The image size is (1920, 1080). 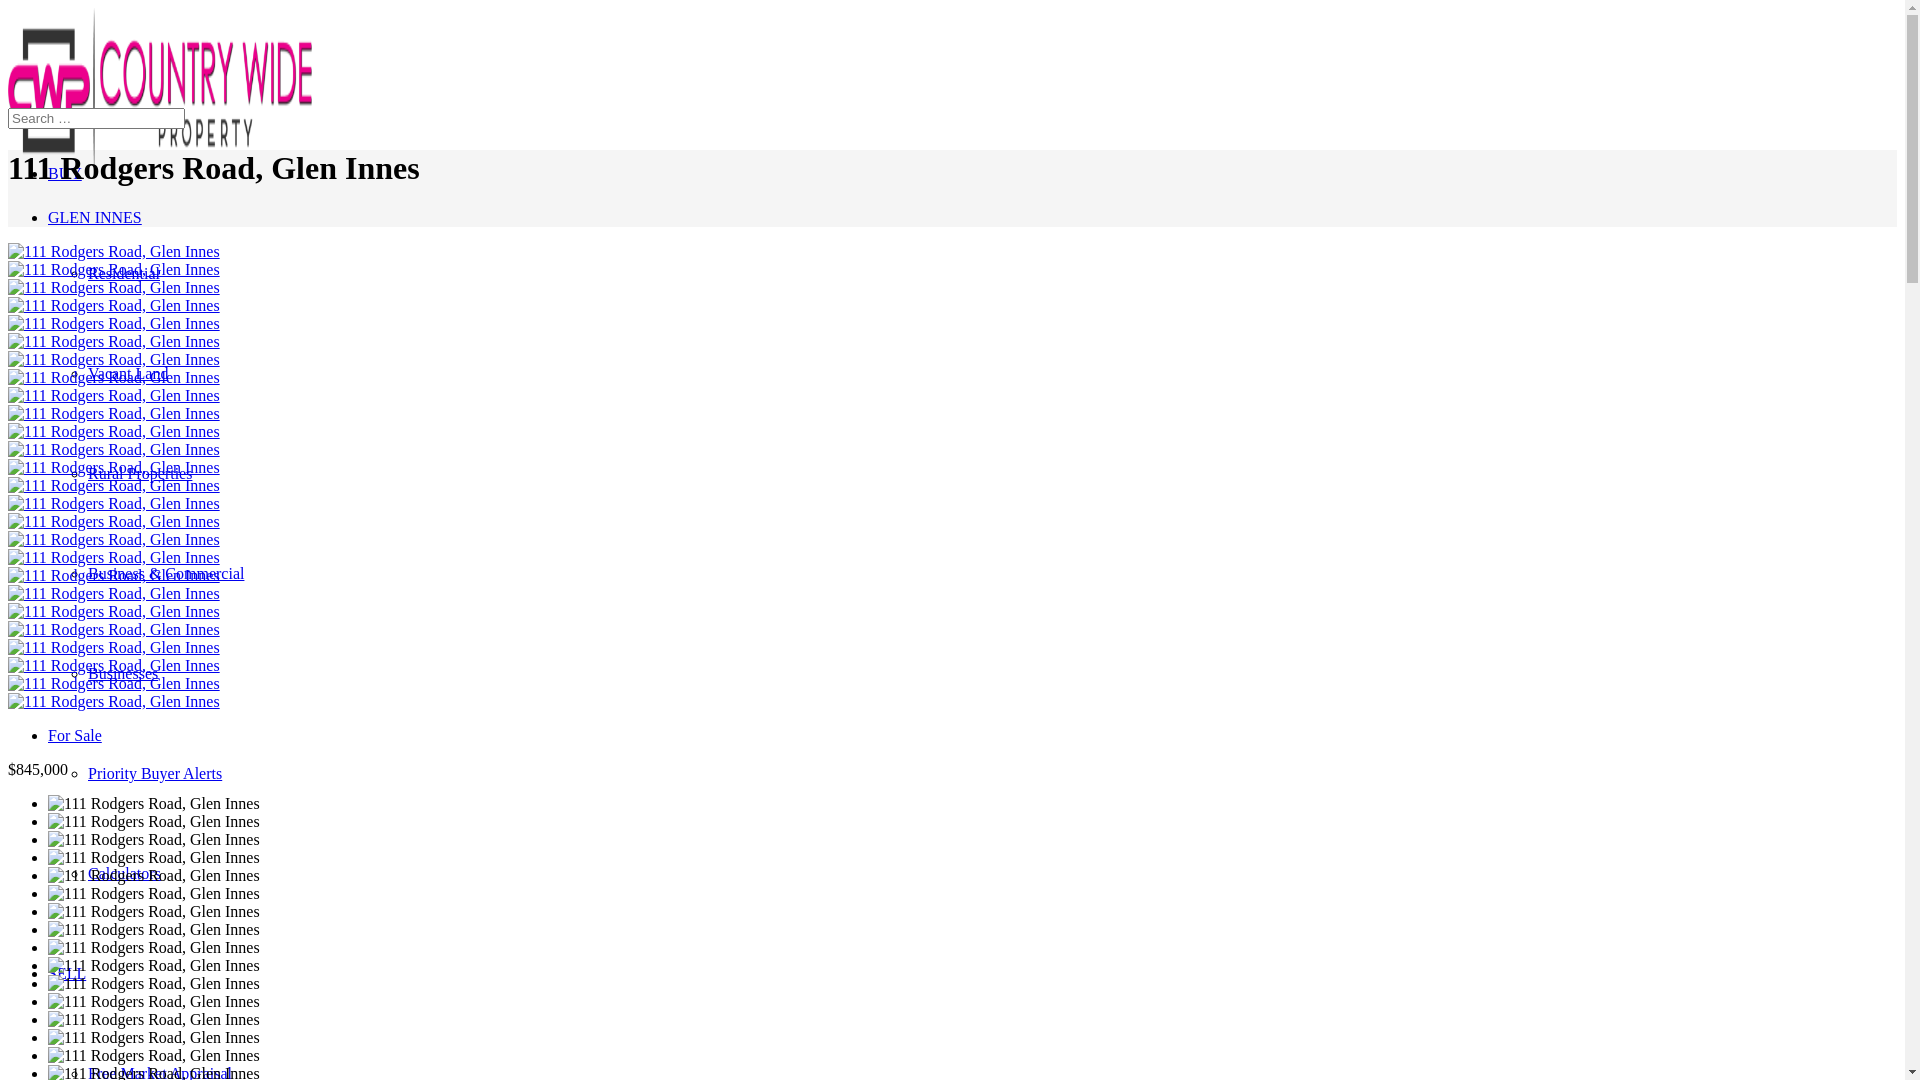 I want to click on Vacant Land, so click(x=128, y=374).